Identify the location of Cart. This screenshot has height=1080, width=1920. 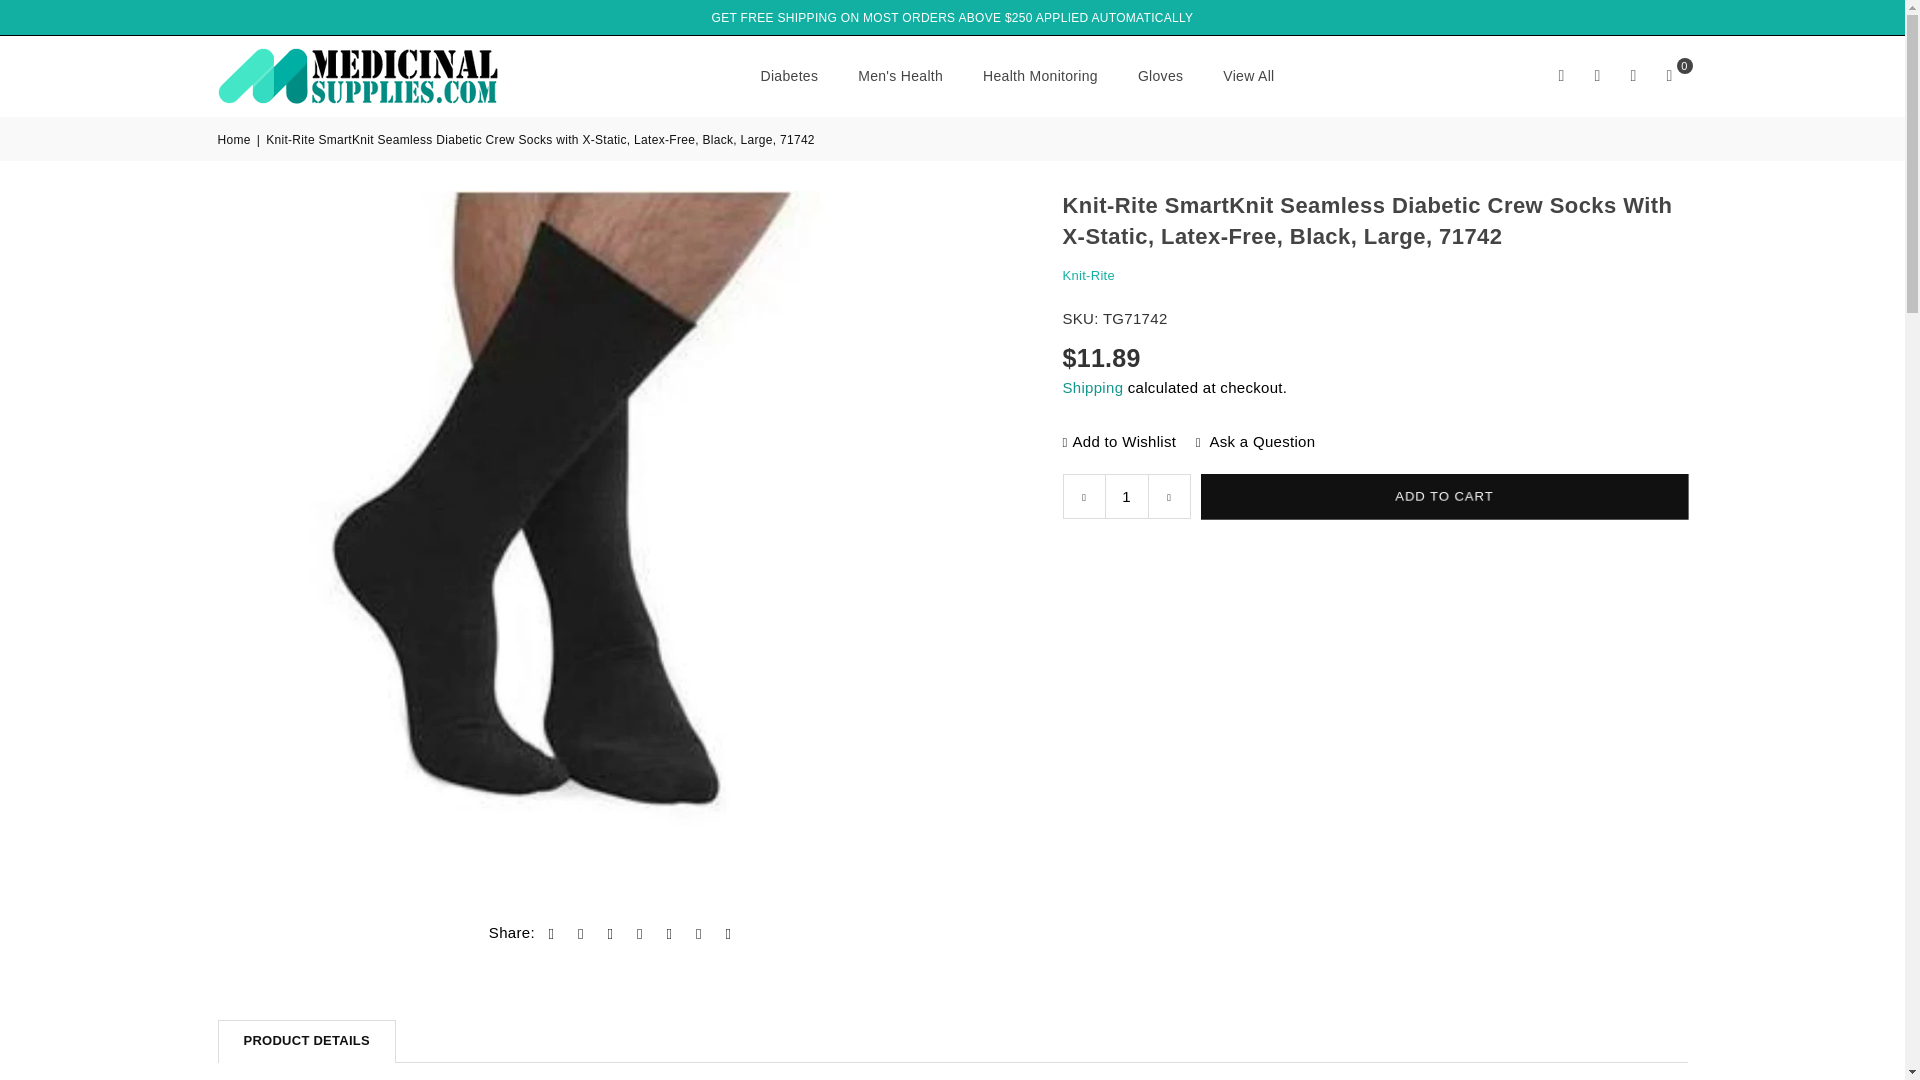
(1669, 76).